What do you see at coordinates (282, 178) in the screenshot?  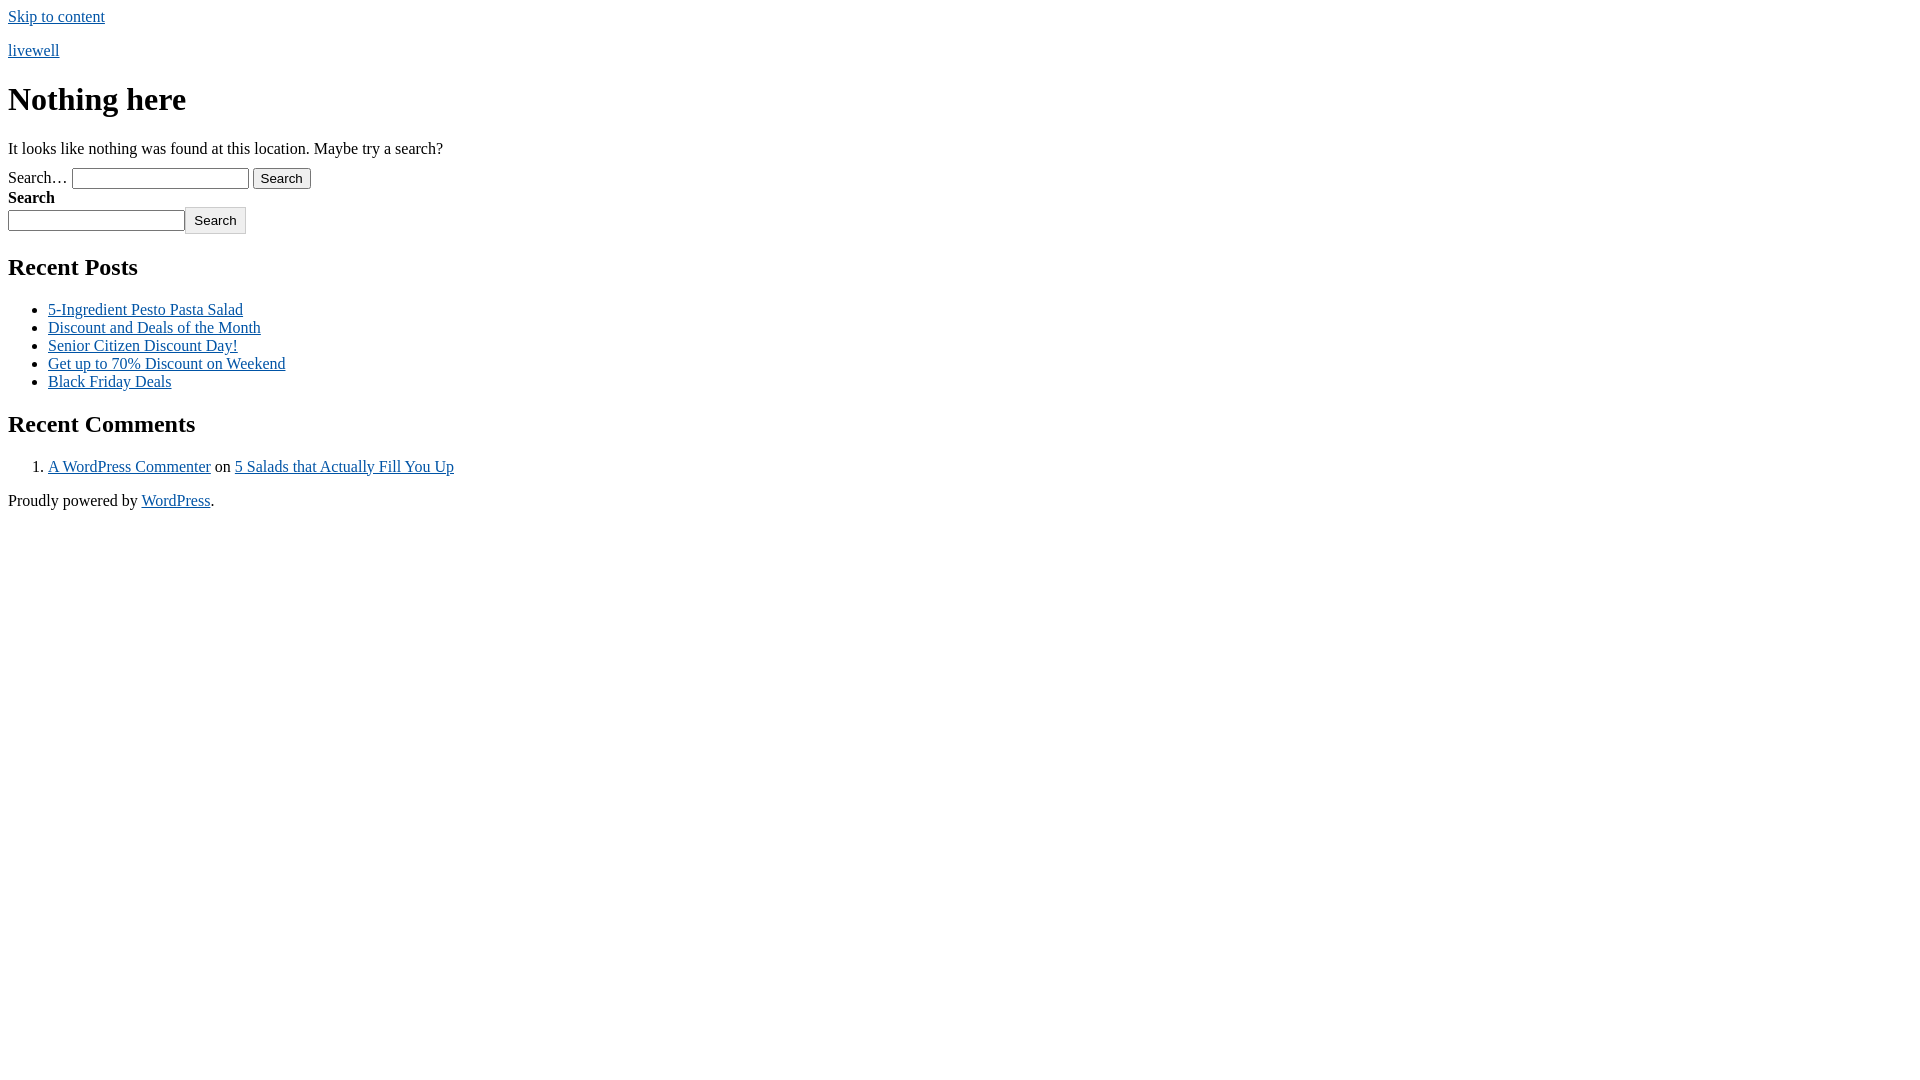 I see `Search` at bounding box center [282, 178].